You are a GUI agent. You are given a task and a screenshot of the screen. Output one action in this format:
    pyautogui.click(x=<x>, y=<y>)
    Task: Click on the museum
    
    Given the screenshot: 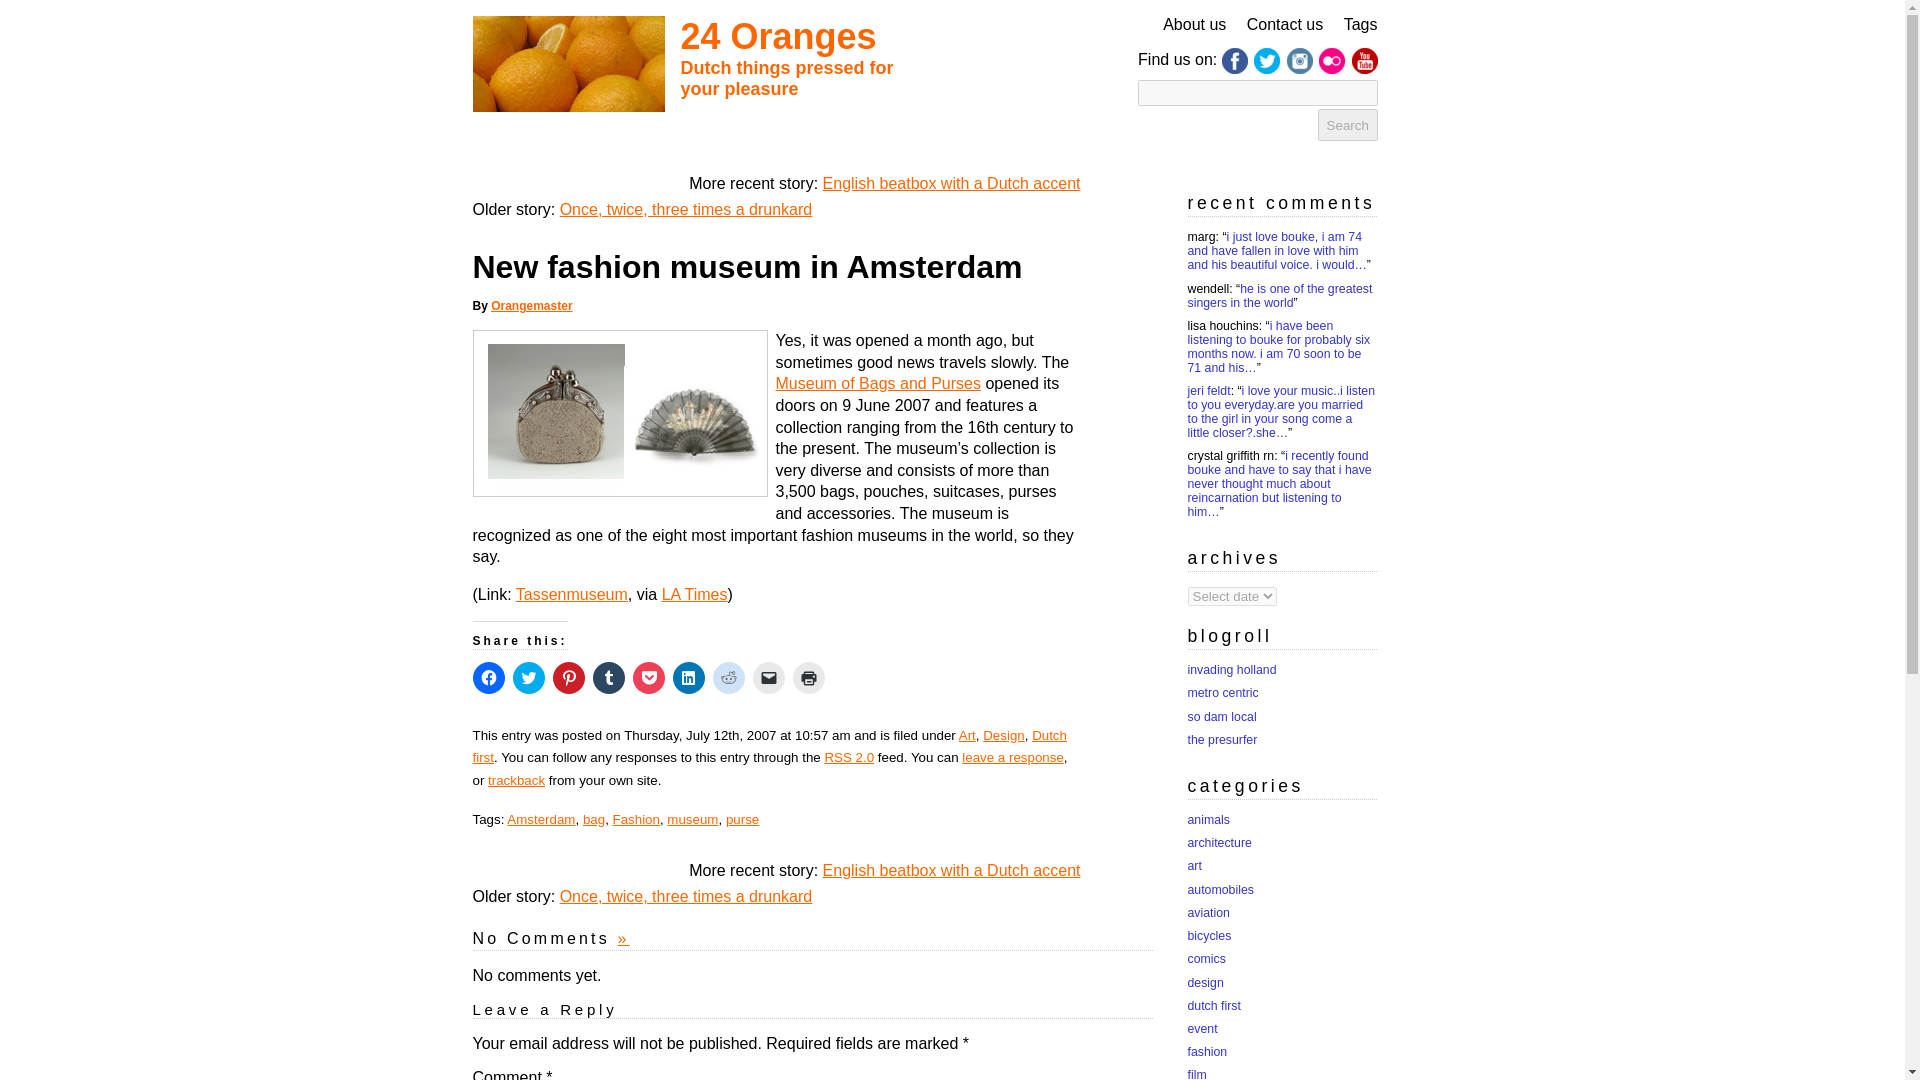 What is the action you would take?
    pyautogui.click(x=692, y=820)
    